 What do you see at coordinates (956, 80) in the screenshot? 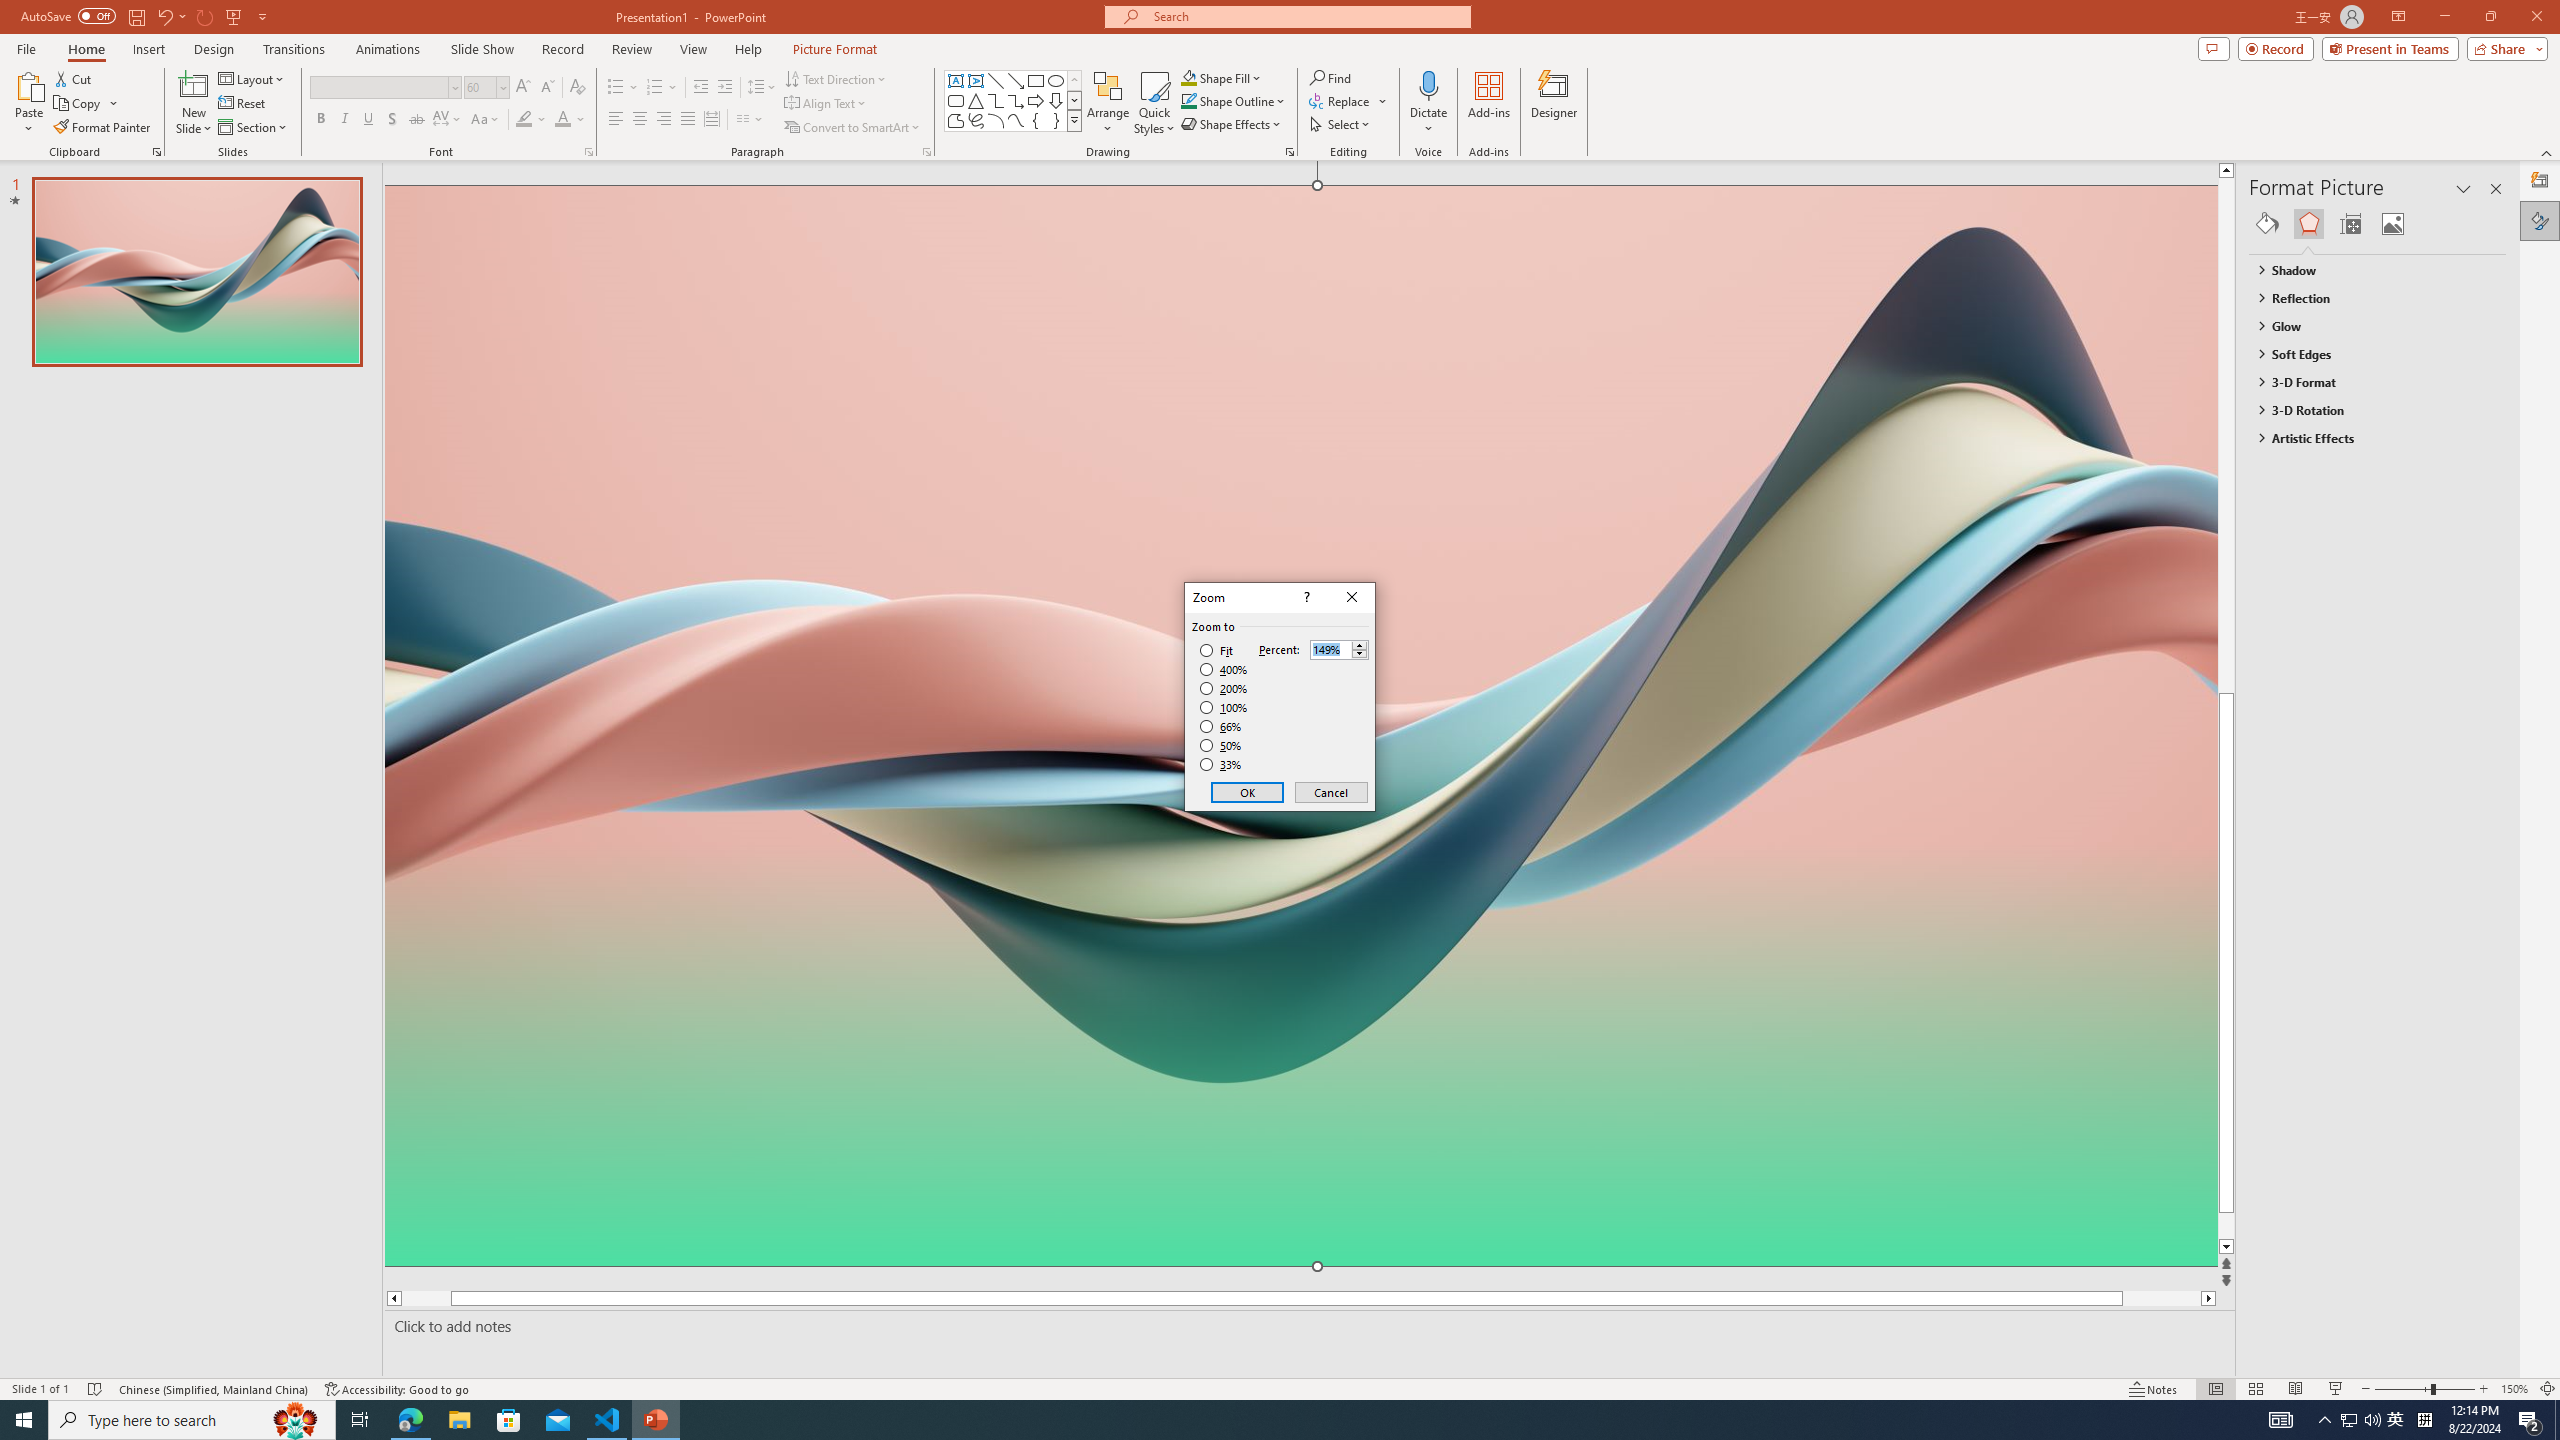
I see `Text Box` at bounding box center [956, 80].